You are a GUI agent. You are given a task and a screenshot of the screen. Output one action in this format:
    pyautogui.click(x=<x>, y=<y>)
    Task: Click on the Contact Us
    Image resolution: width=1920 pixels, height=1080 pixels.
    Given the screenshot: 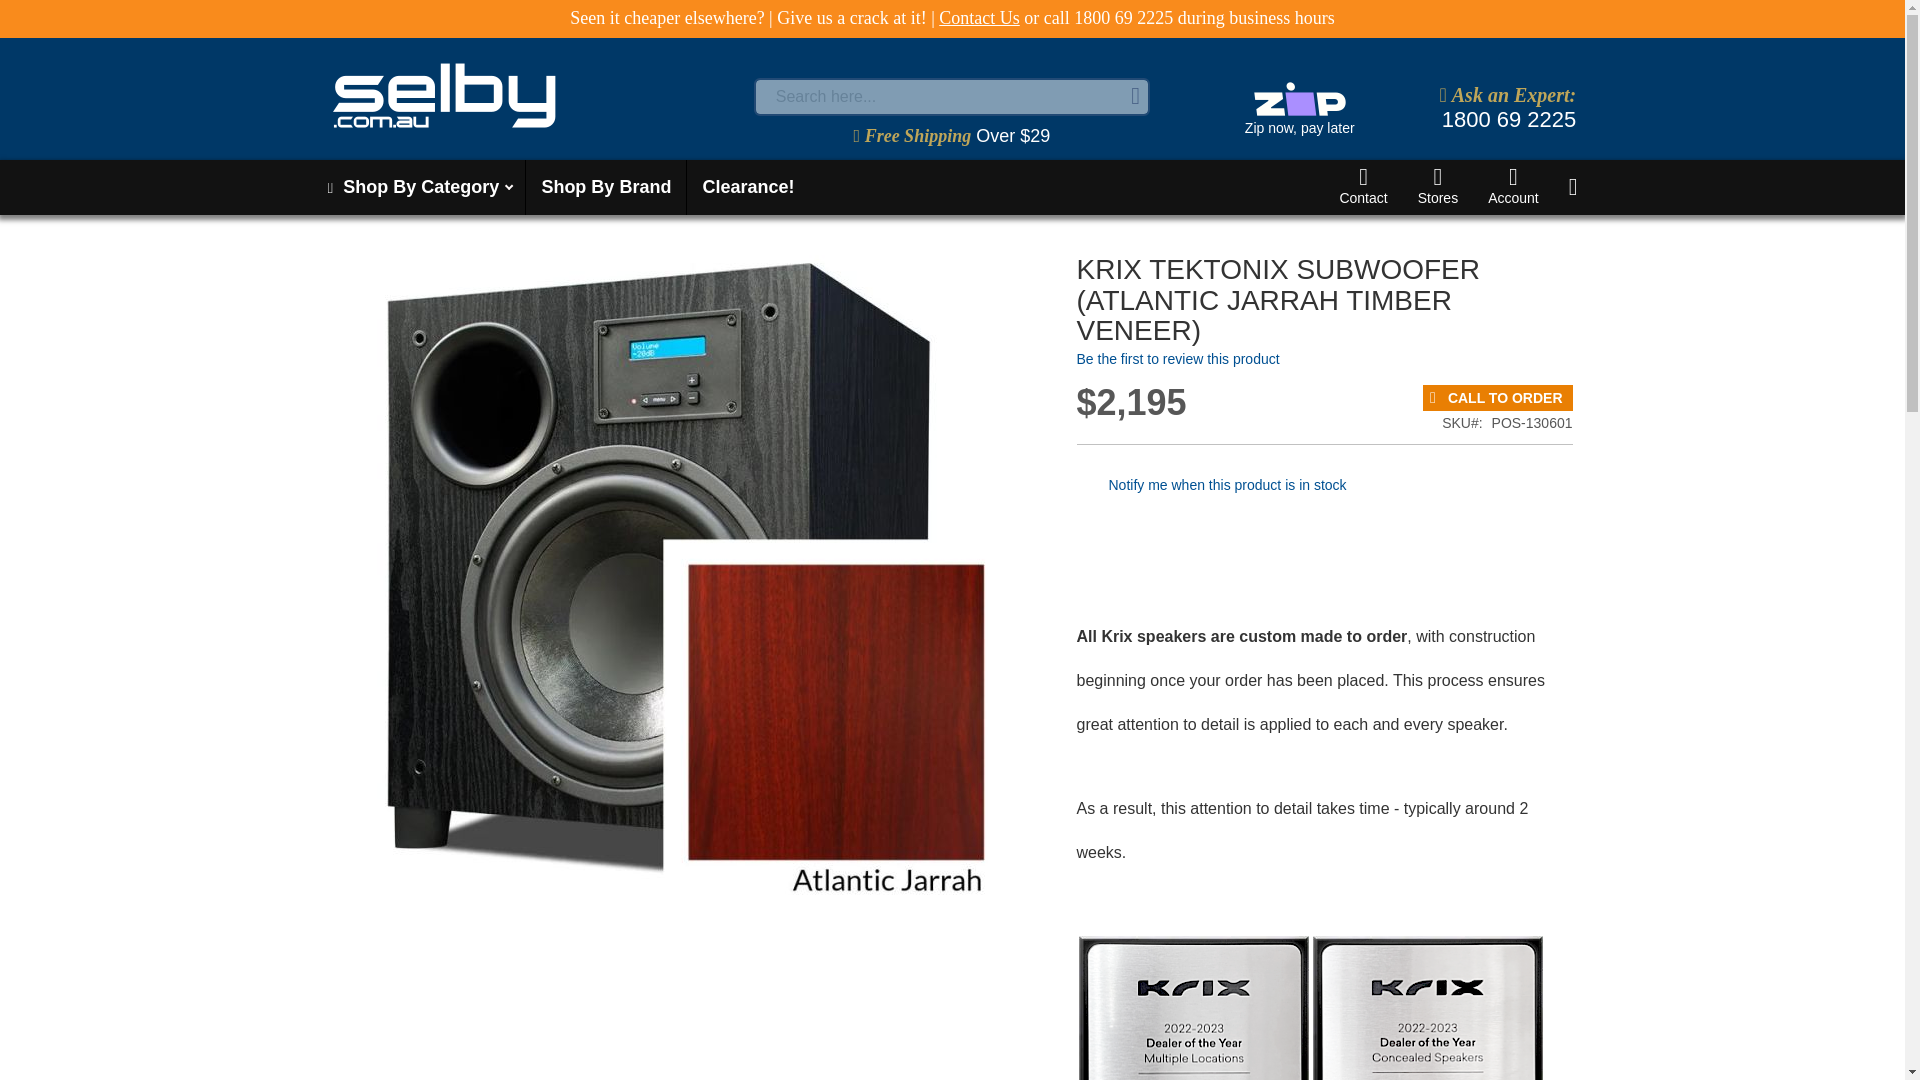 What is the action you would take?
    pyautogui.click(x=978, y=18)
    